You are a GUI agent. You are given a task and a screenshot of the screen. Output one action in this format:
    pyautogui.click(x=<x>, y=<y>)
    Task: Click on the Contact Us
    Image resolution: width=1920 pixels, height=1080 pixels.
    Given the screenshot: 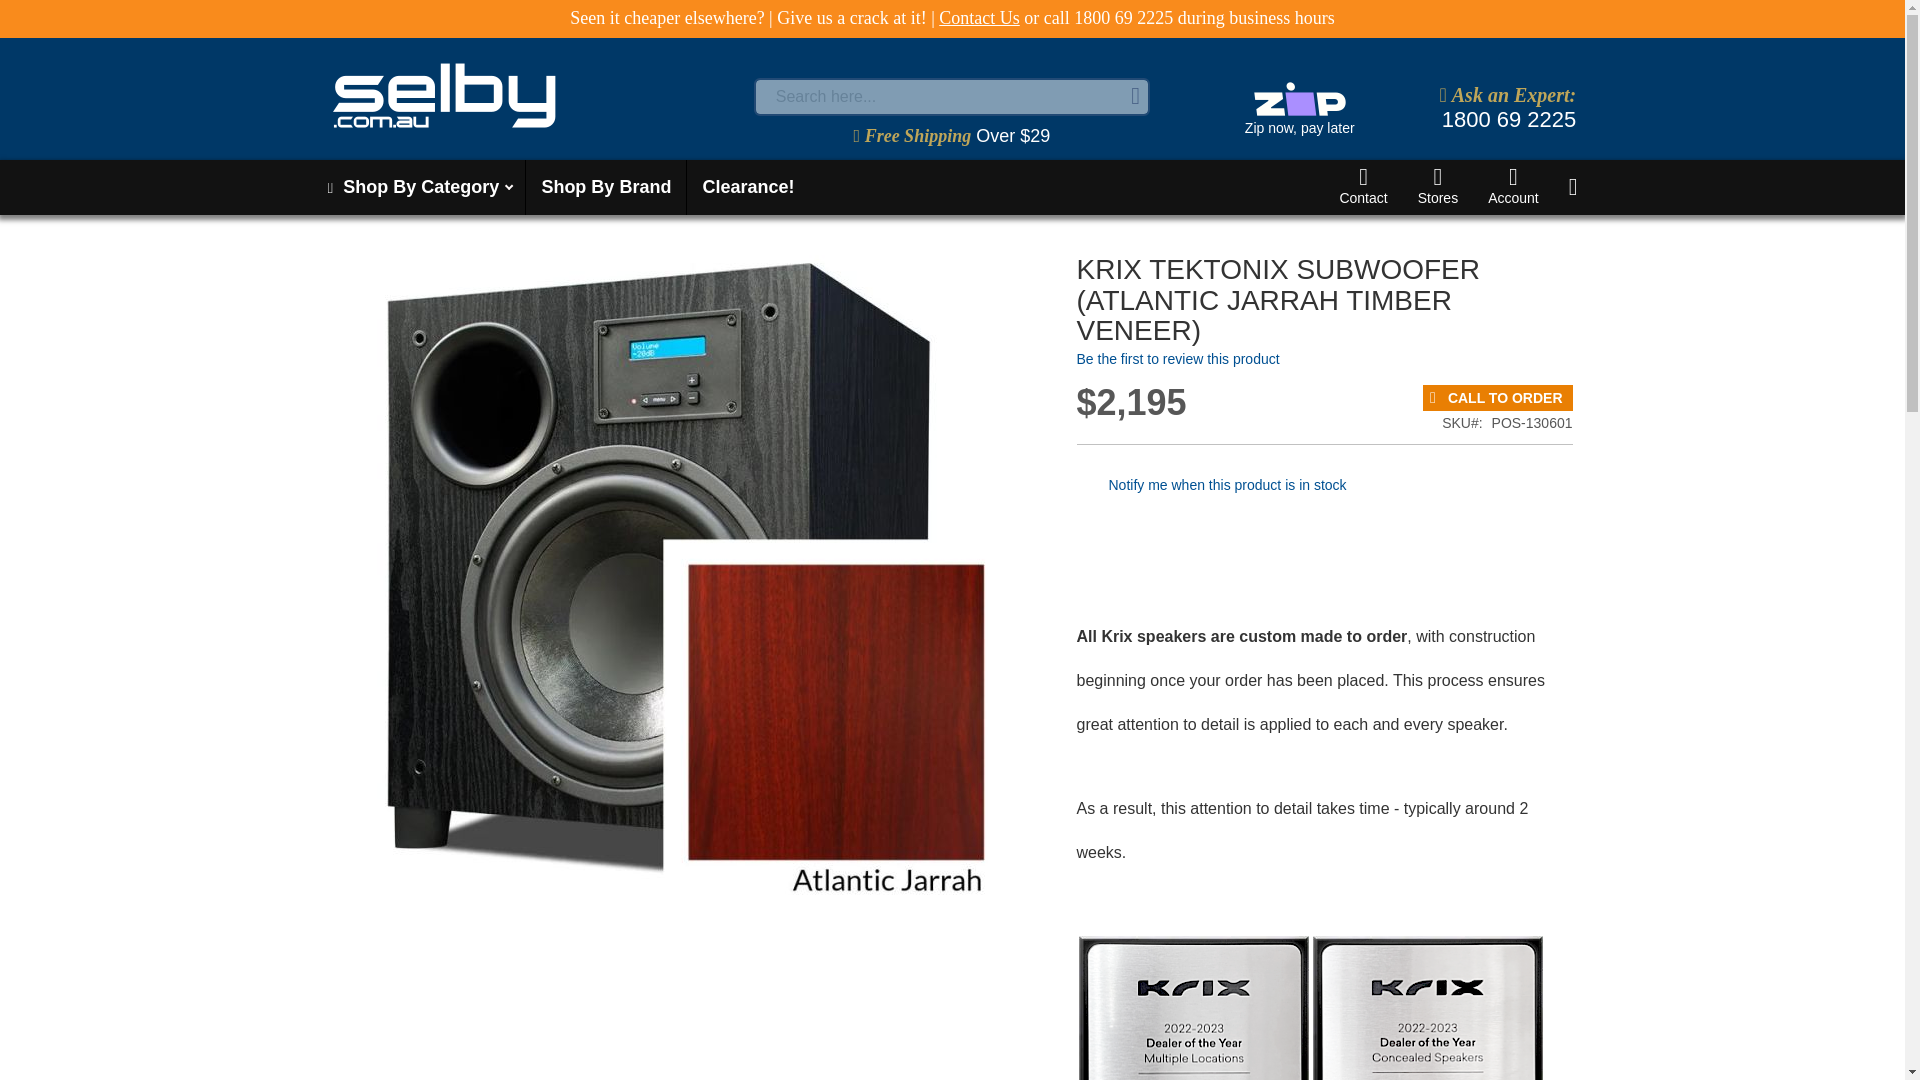 What is the action you would take?
    pyautogui.click(x=978, y=18)
    